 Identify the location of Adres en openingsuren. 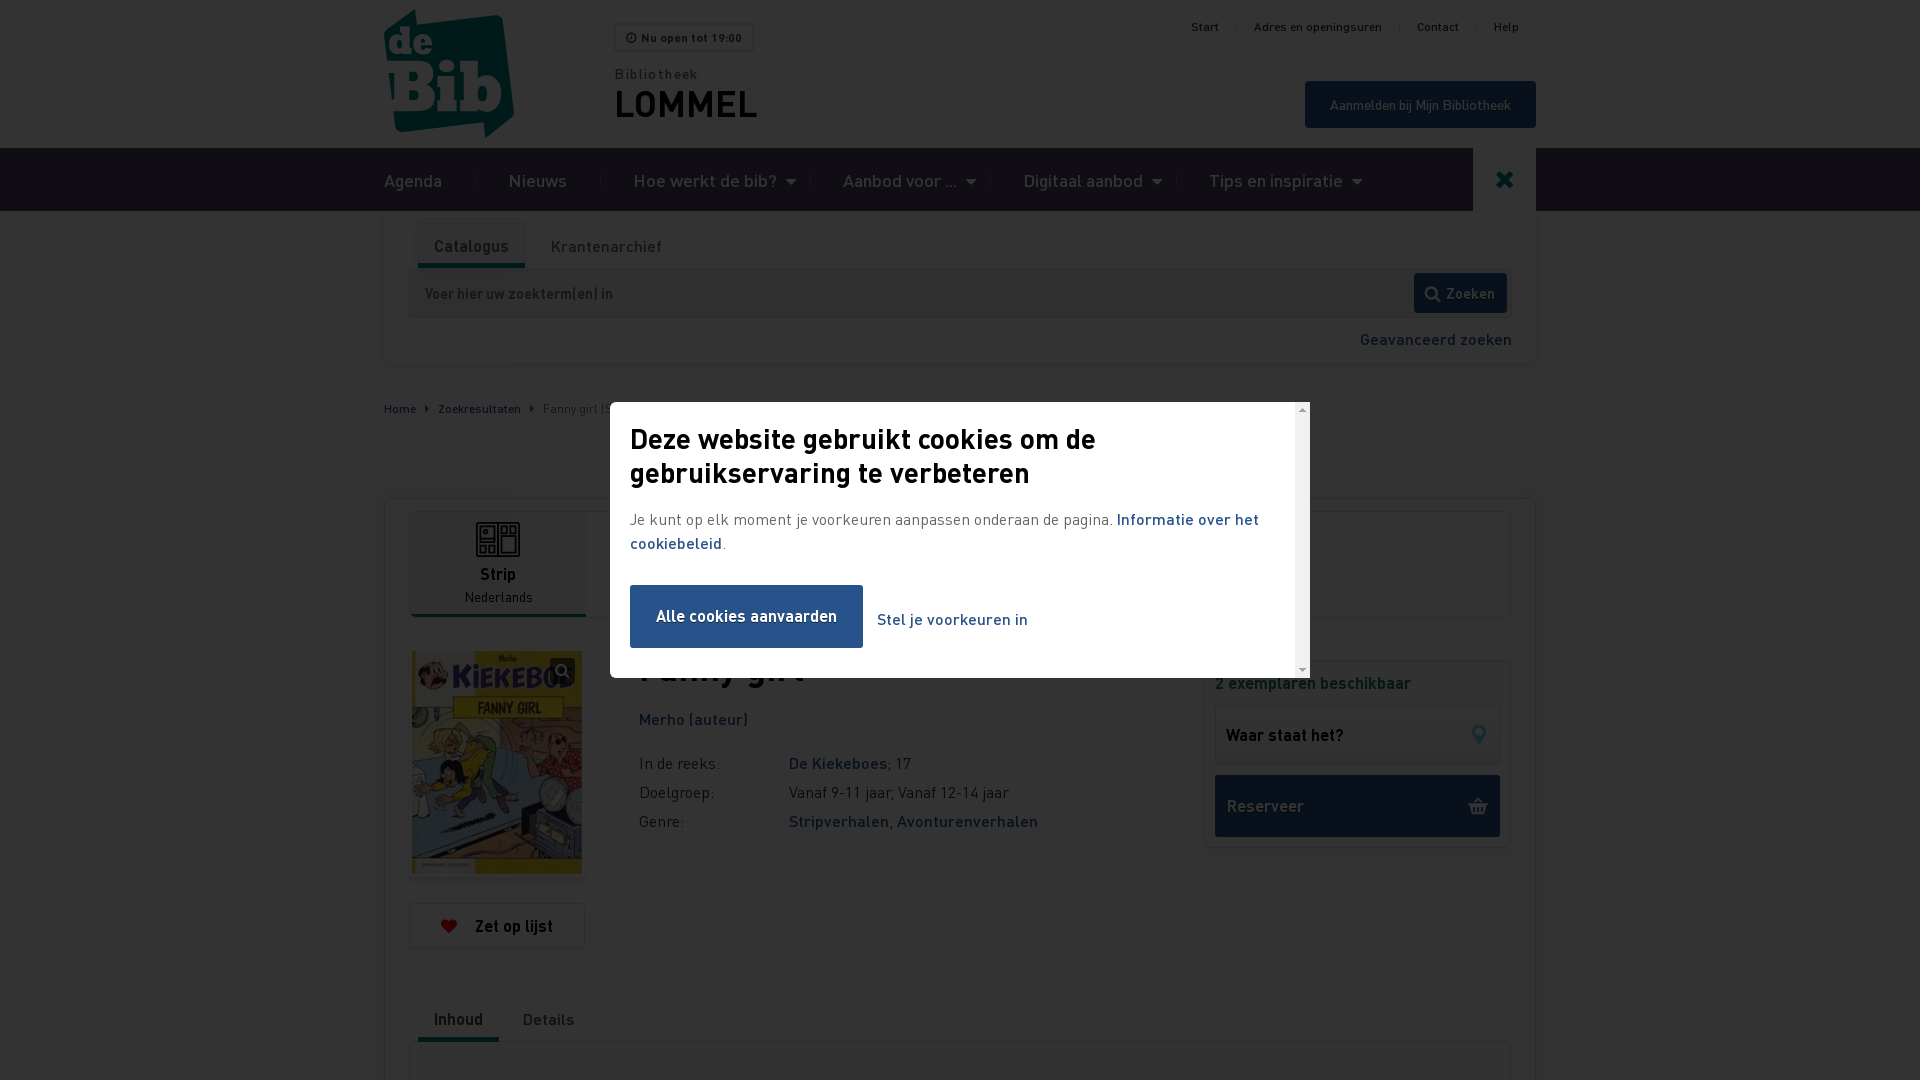
(1318, 27).